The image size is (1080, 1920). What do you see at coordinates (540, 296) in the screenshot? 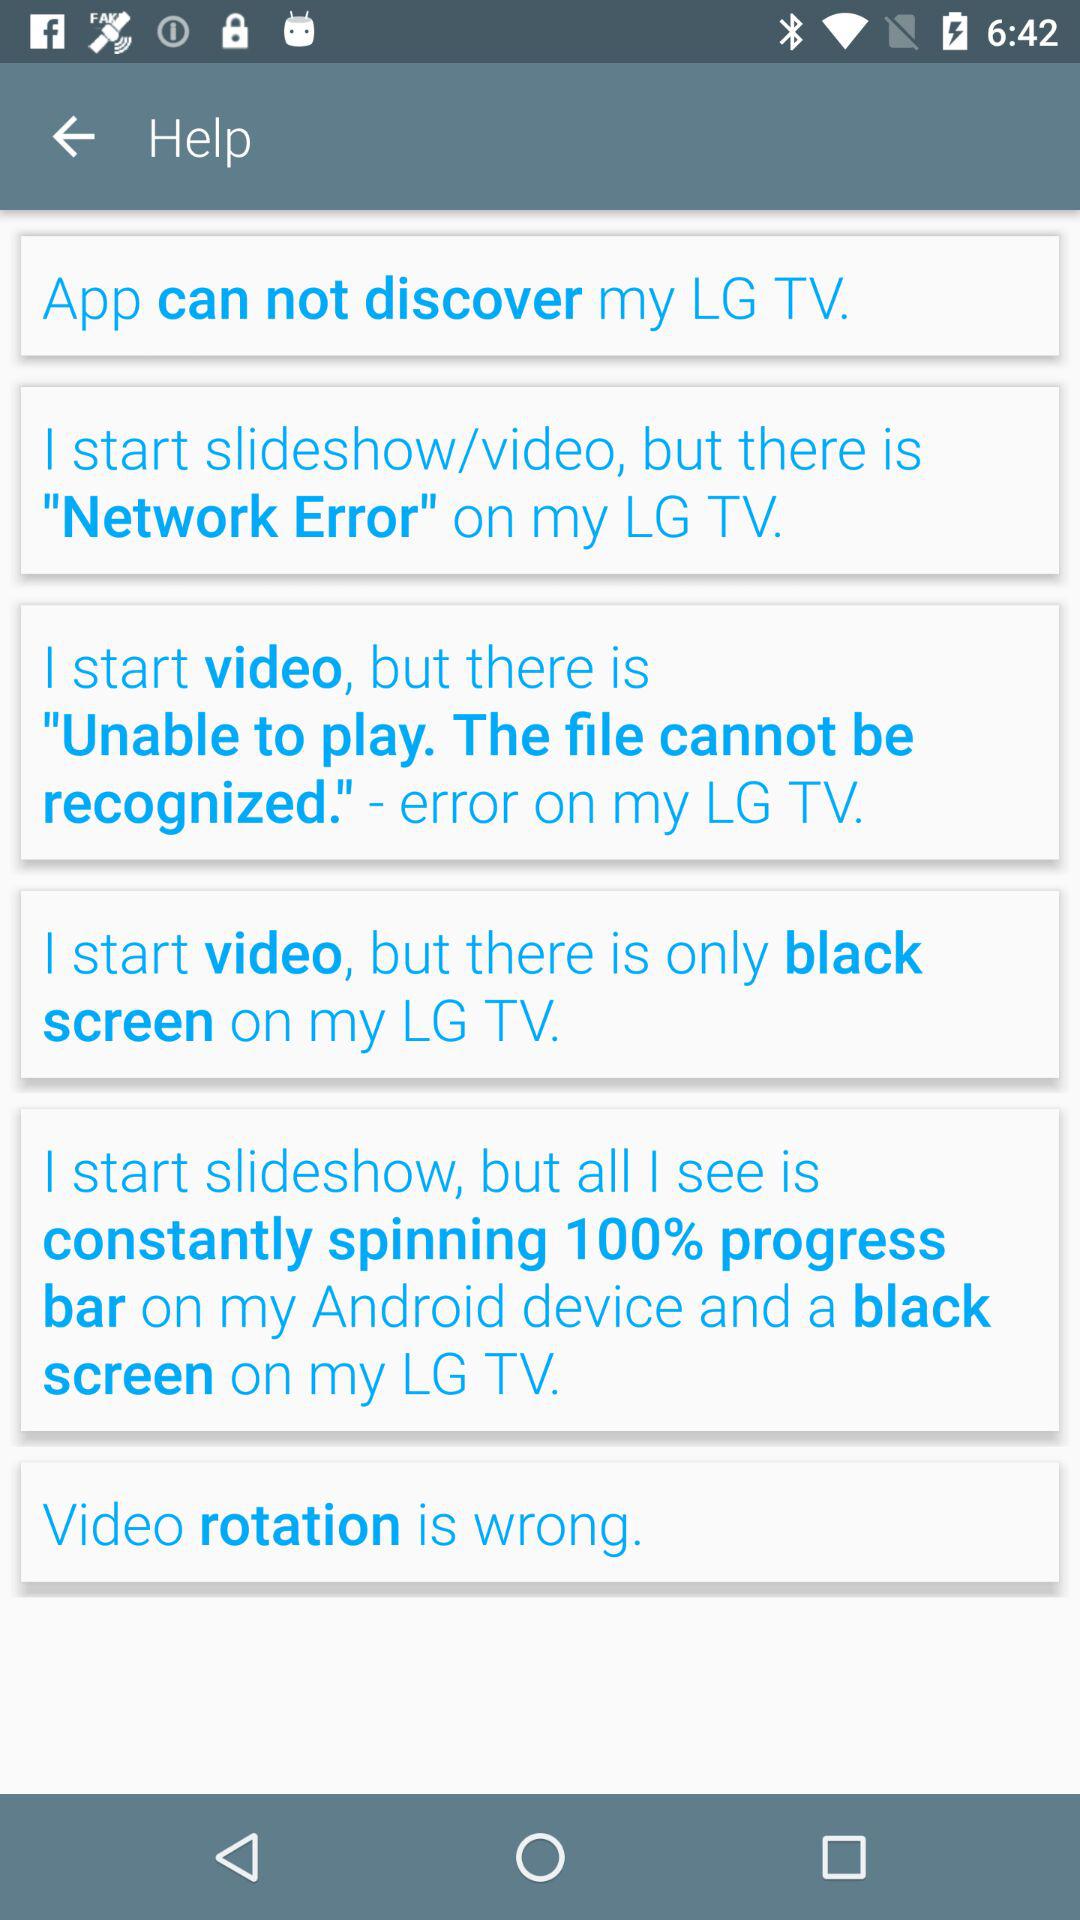
I see `scroll until app can not icon` at bounding box center [540, 296].